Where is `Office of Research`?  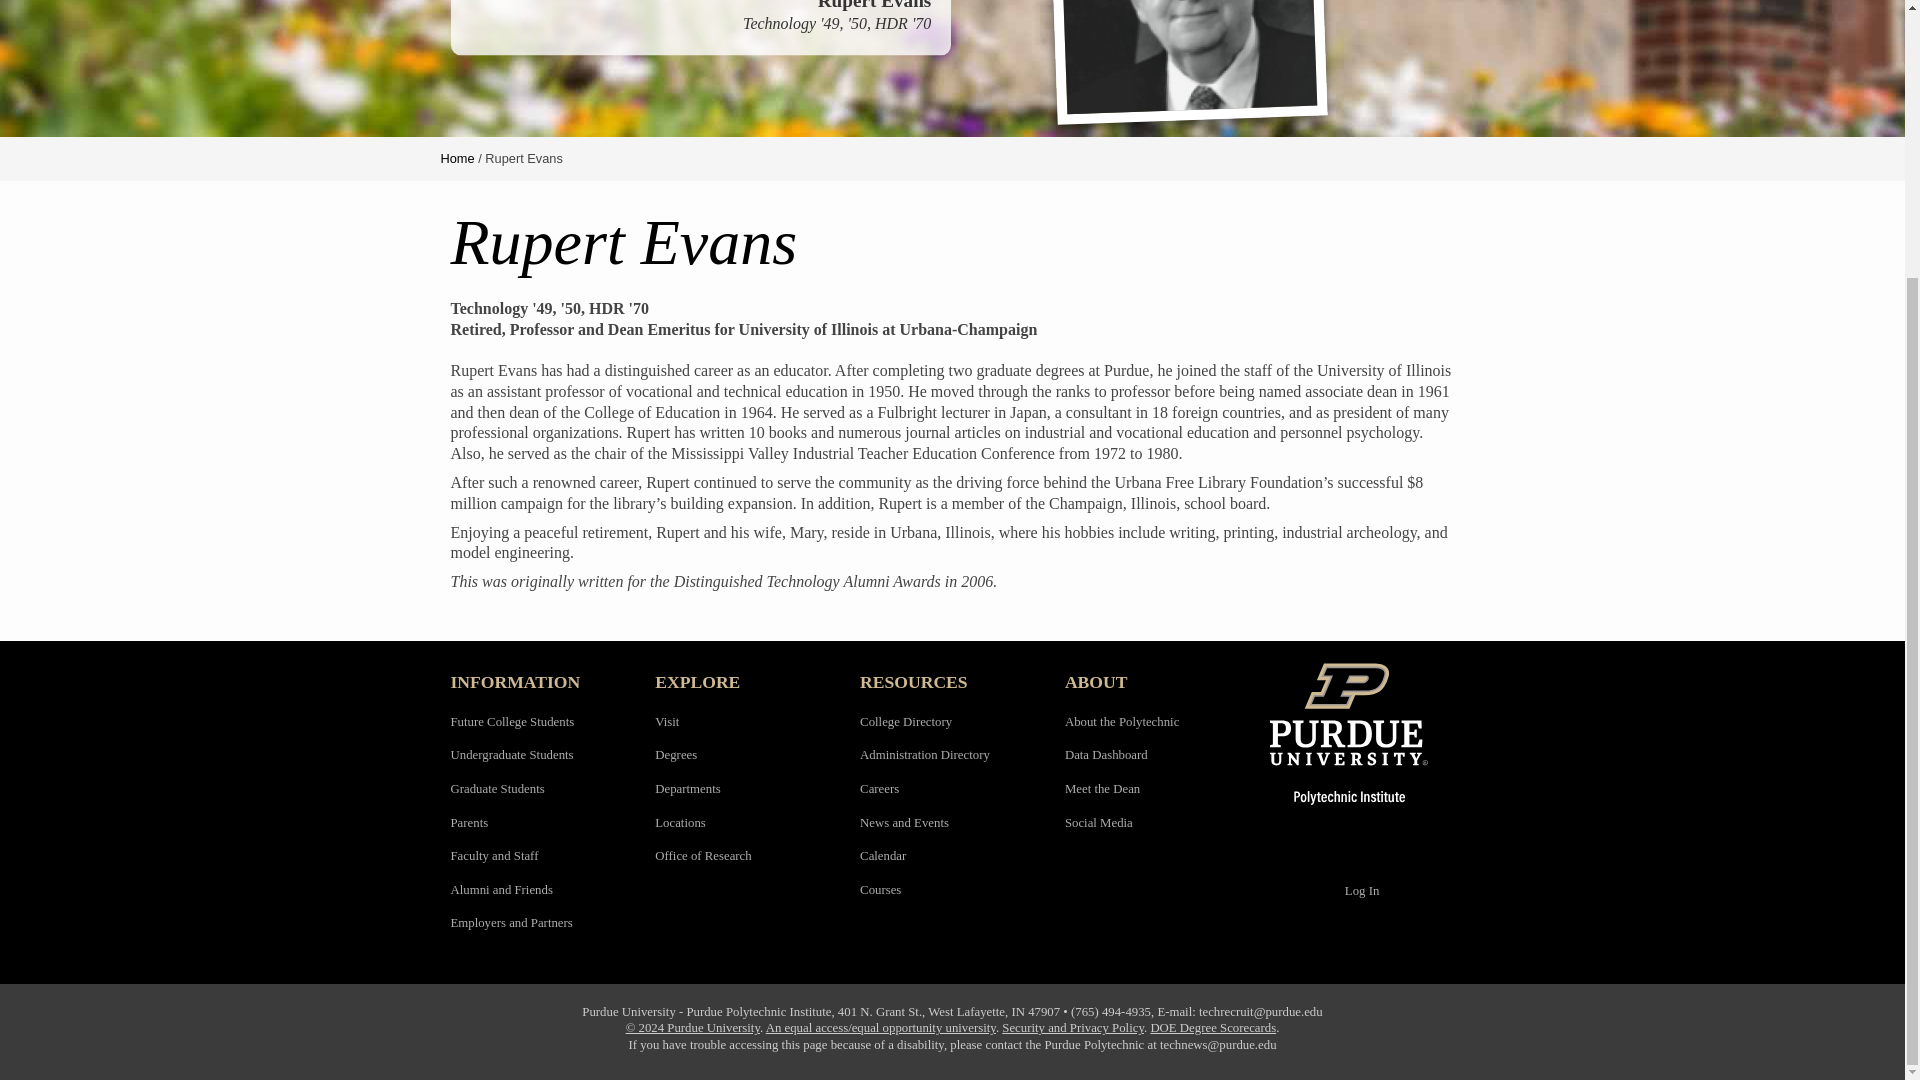
Office of Research is located at coordinates (702, 855).